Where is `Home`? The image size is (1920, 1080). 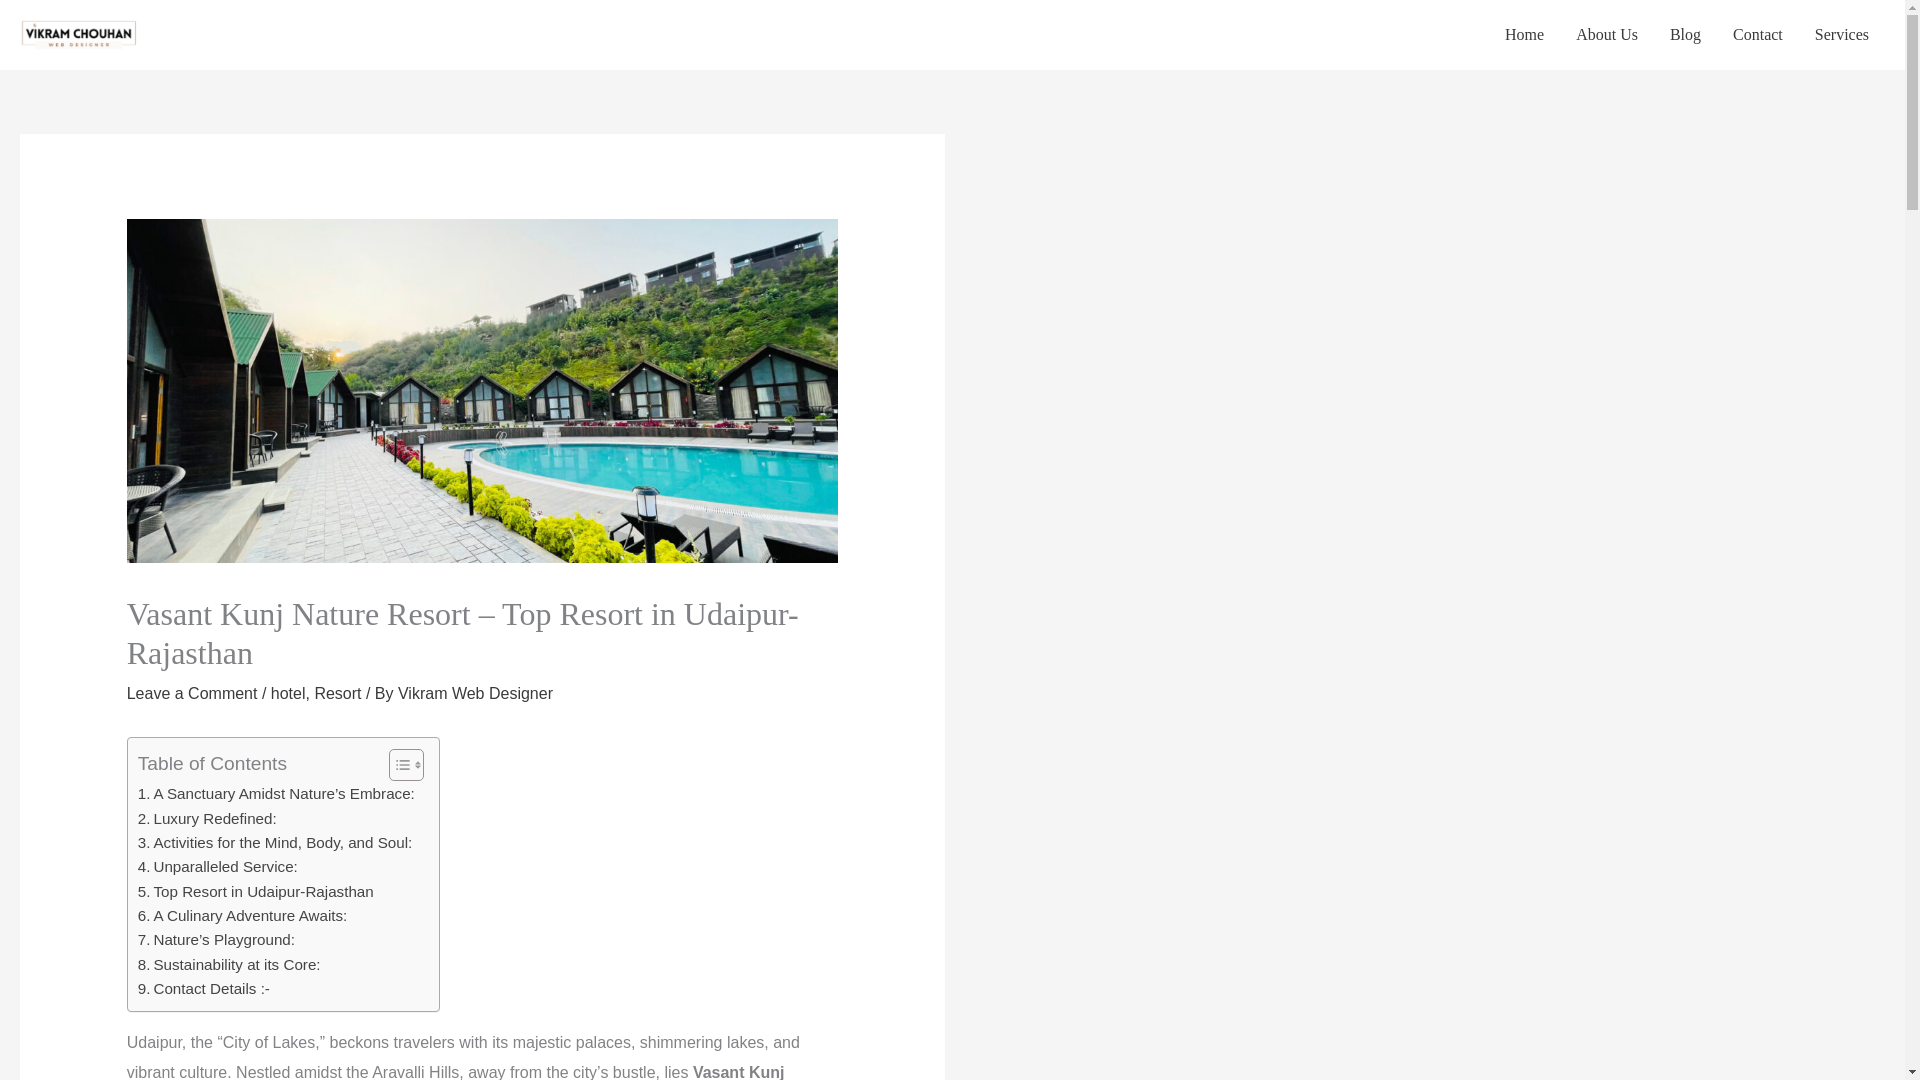 Home is located at coordinates (1524, 35).